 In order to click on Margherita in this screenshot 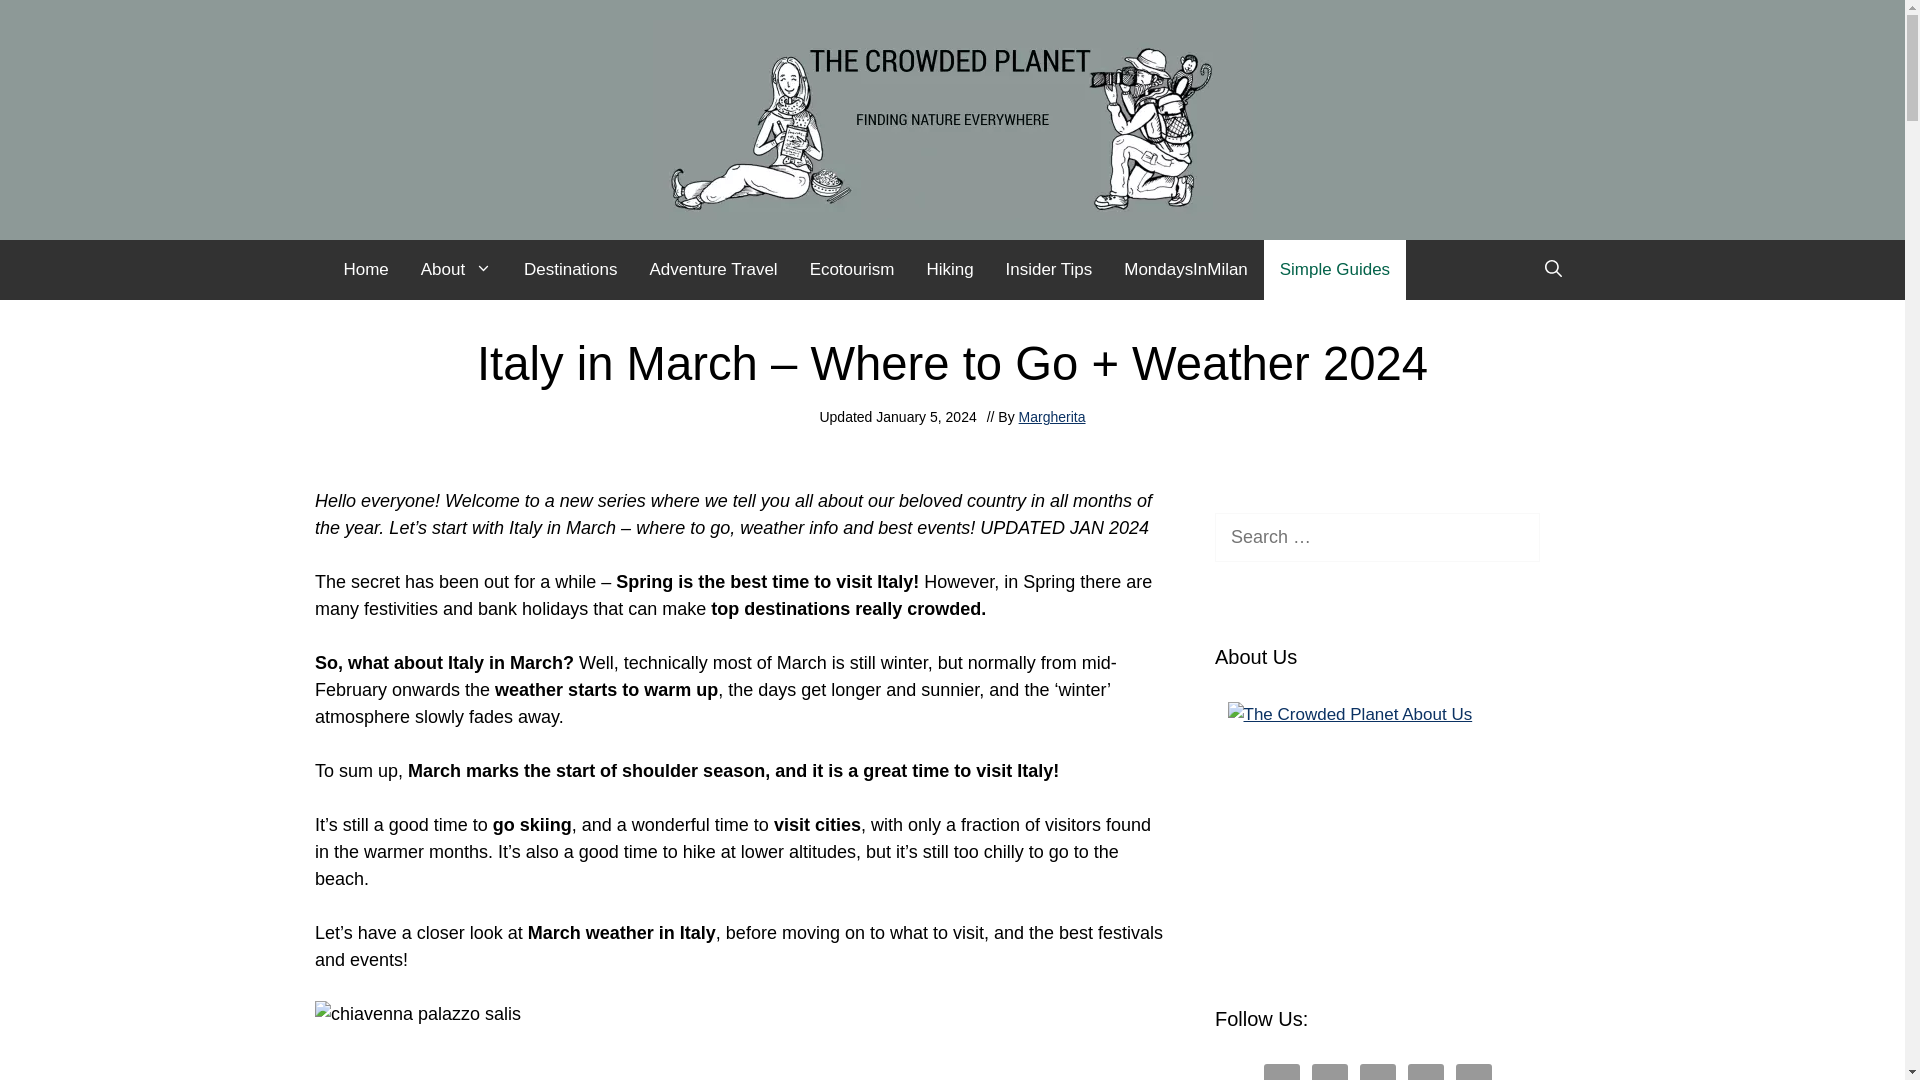, I will do `click(1052, 417)`.